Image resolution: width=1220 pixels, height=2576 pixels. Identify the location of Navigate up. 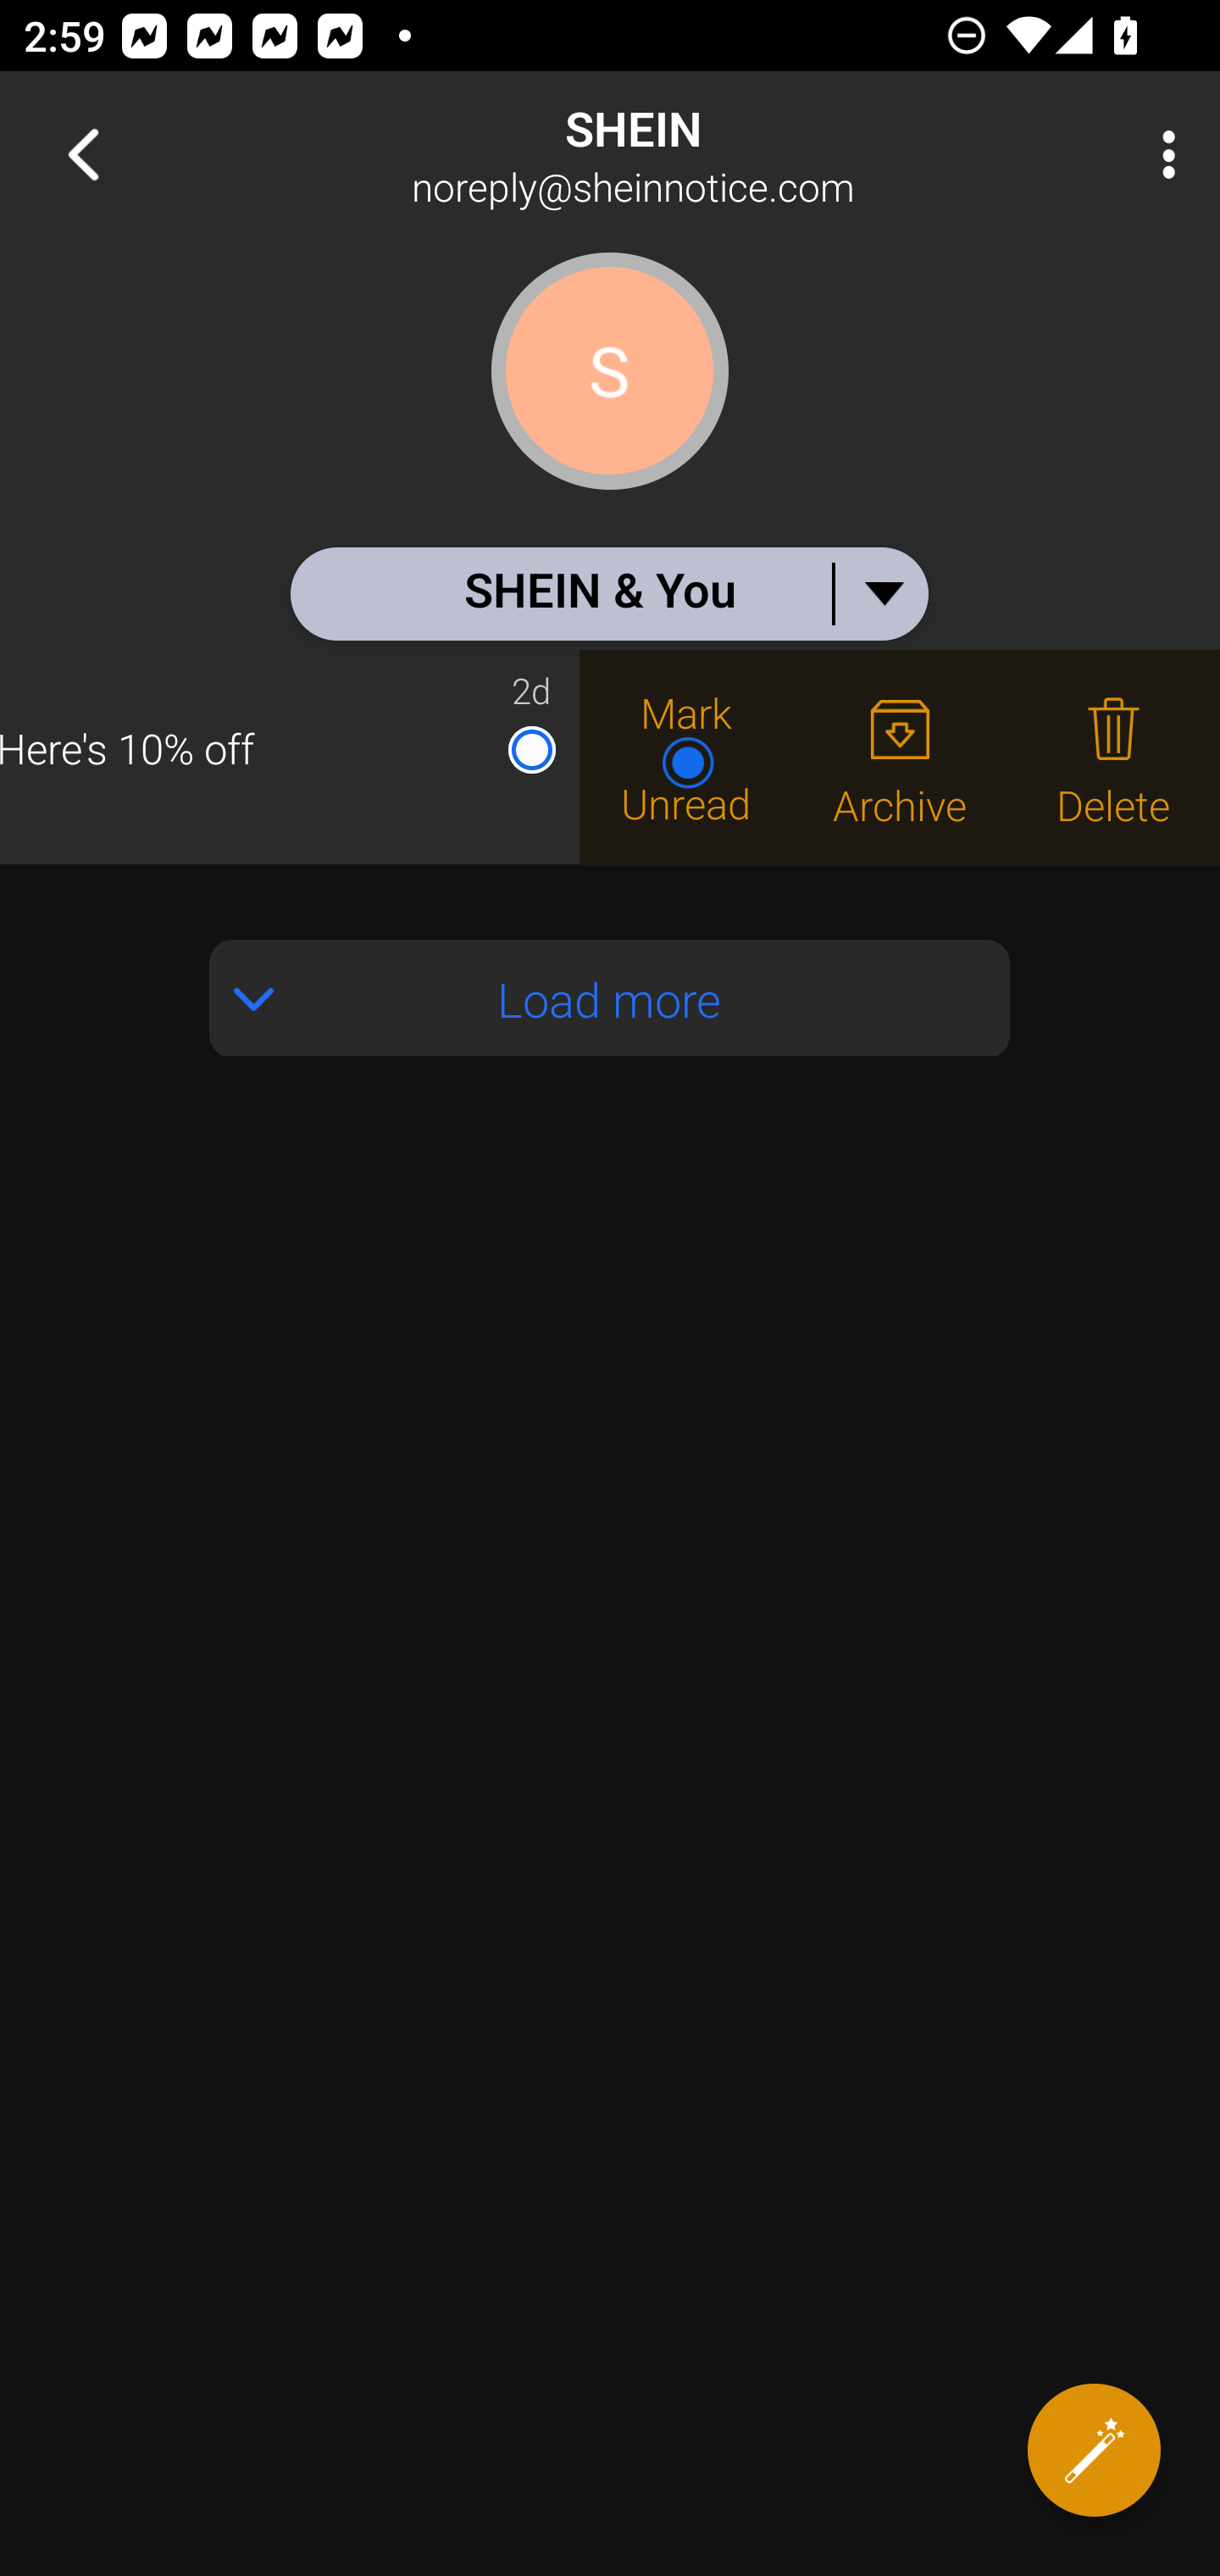
(83, 154).